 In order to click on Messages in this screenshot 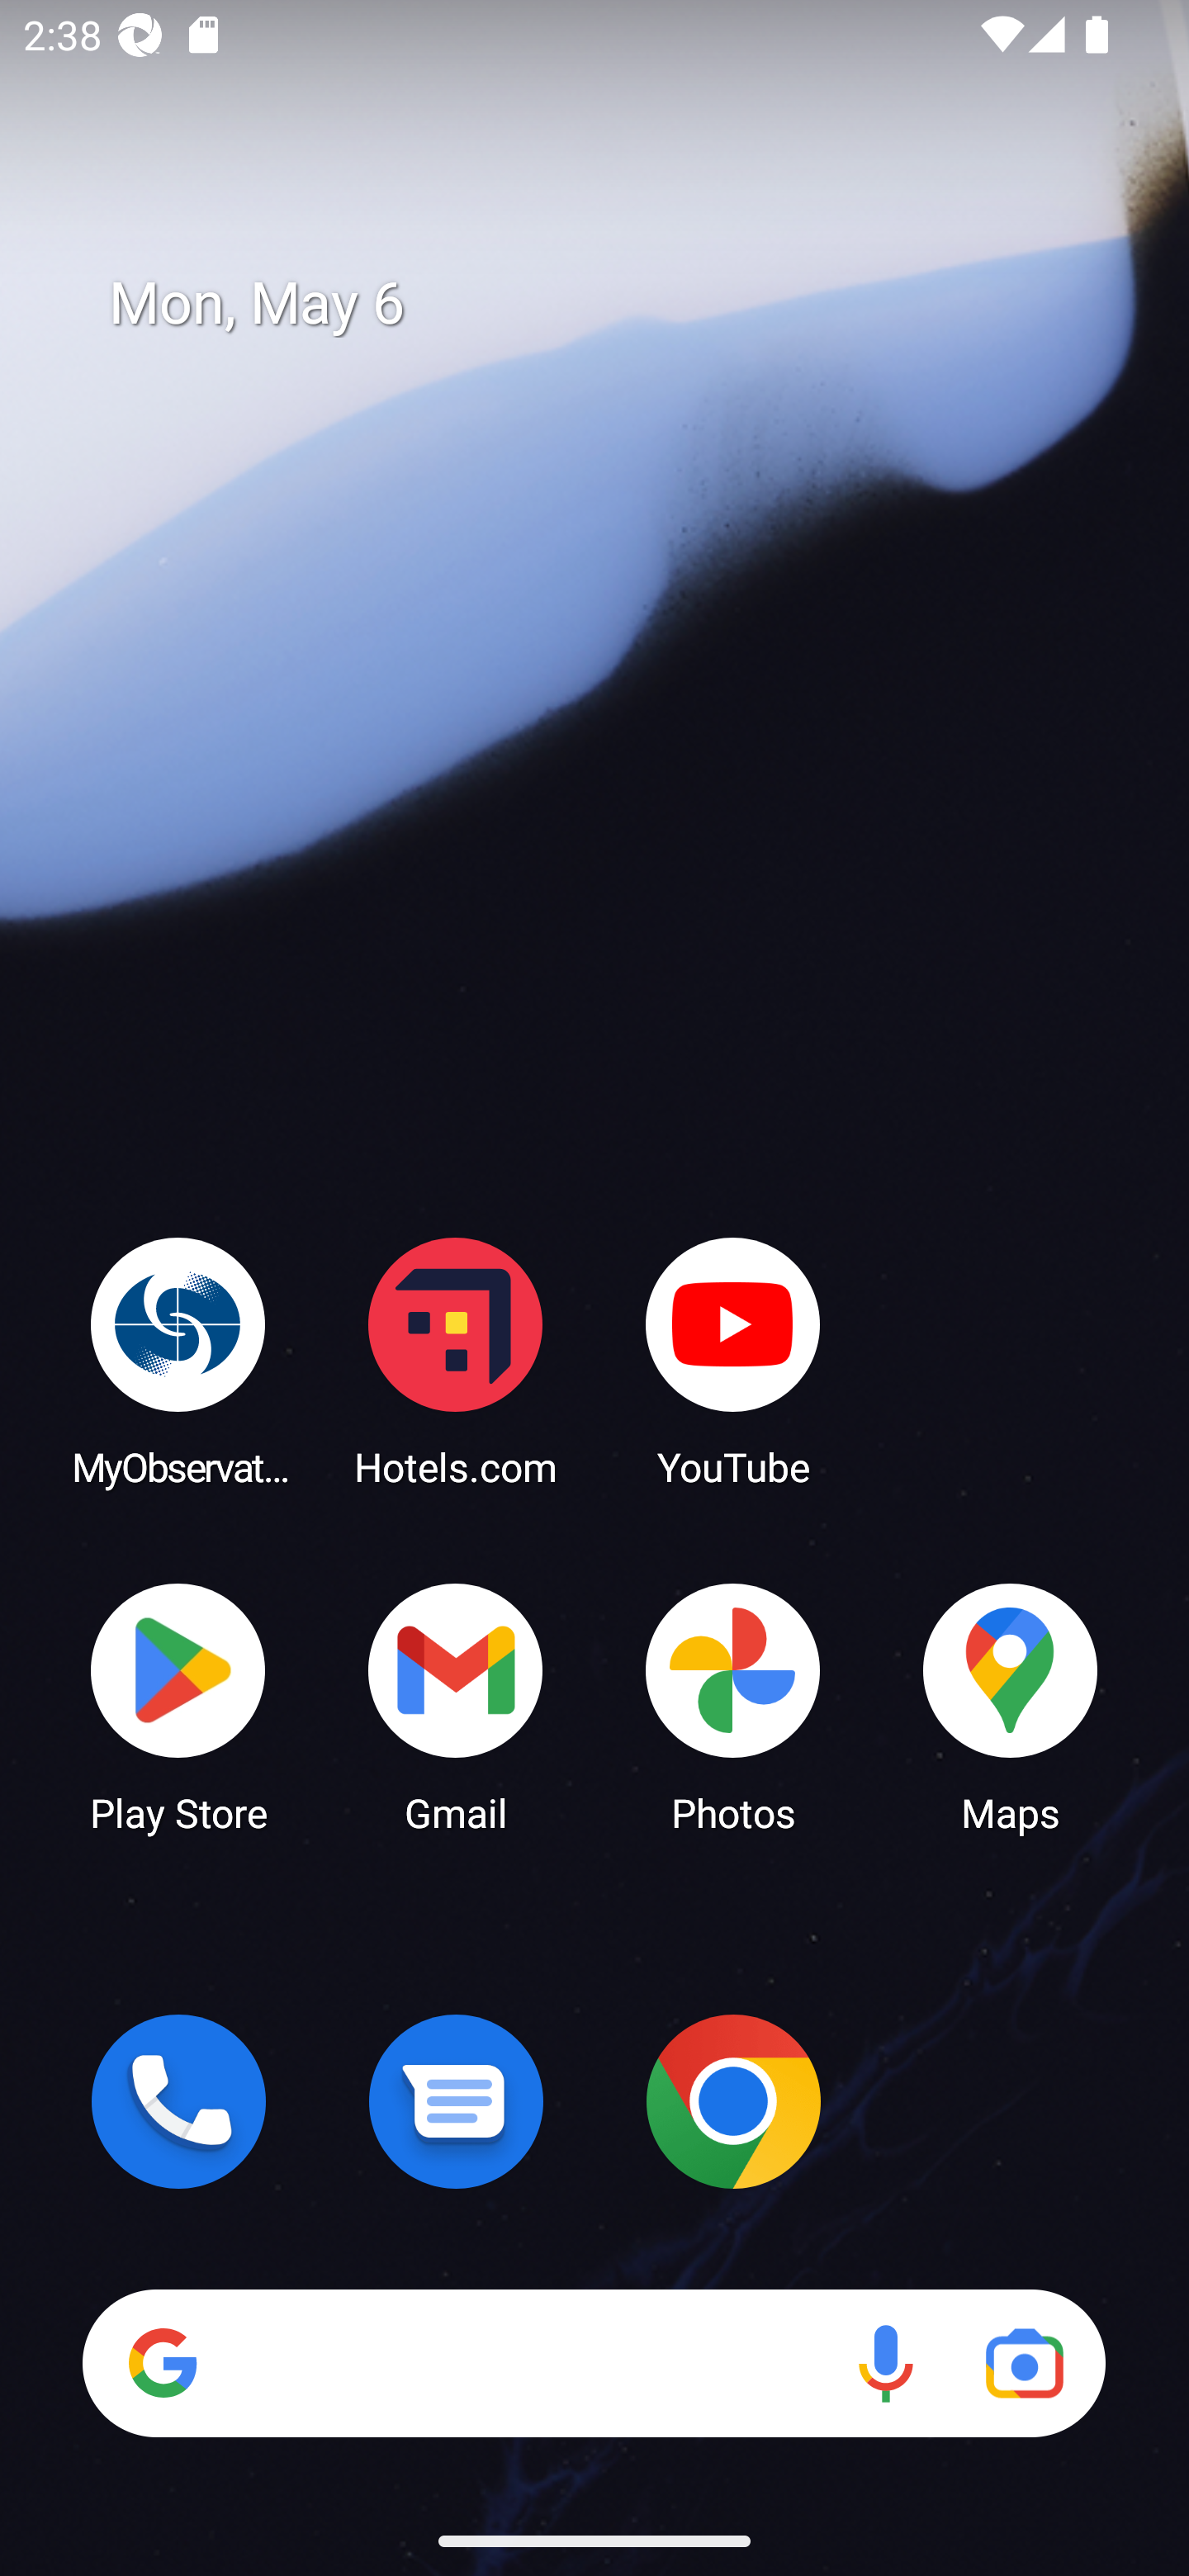, I will do `click(456, 2101)`.